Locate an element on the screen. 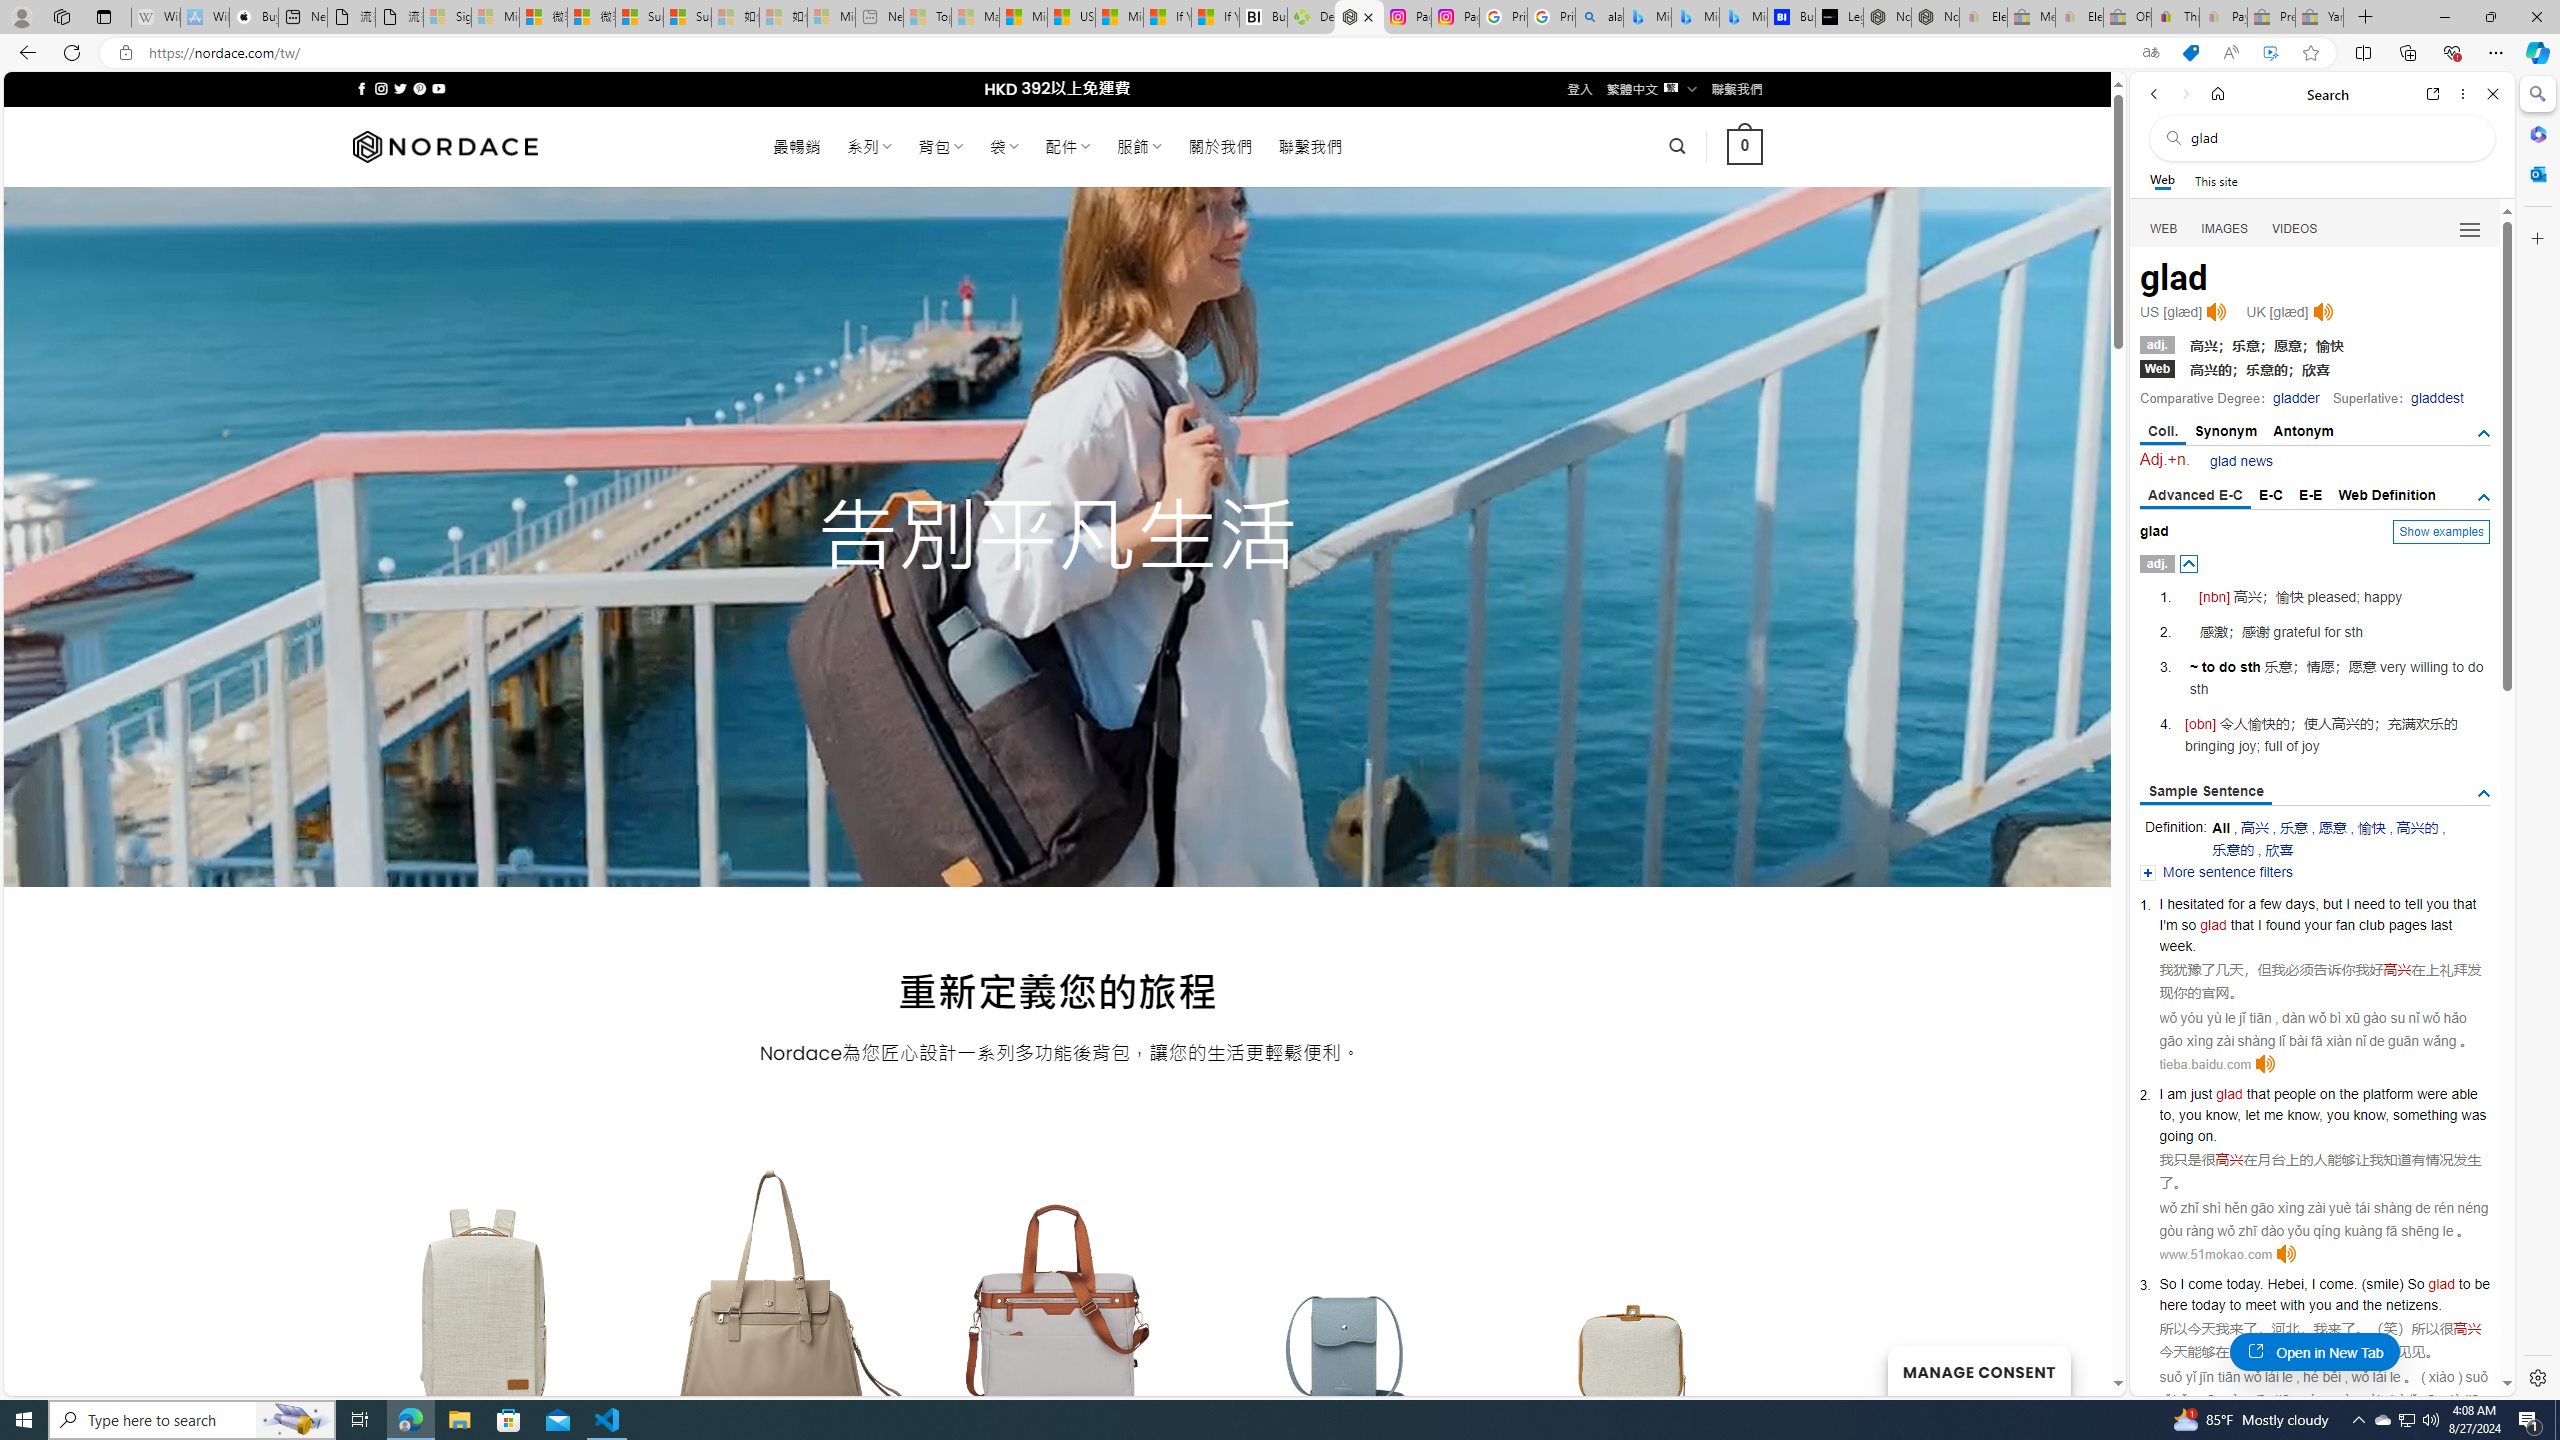  glad is located at coordinates (2440, 1283).